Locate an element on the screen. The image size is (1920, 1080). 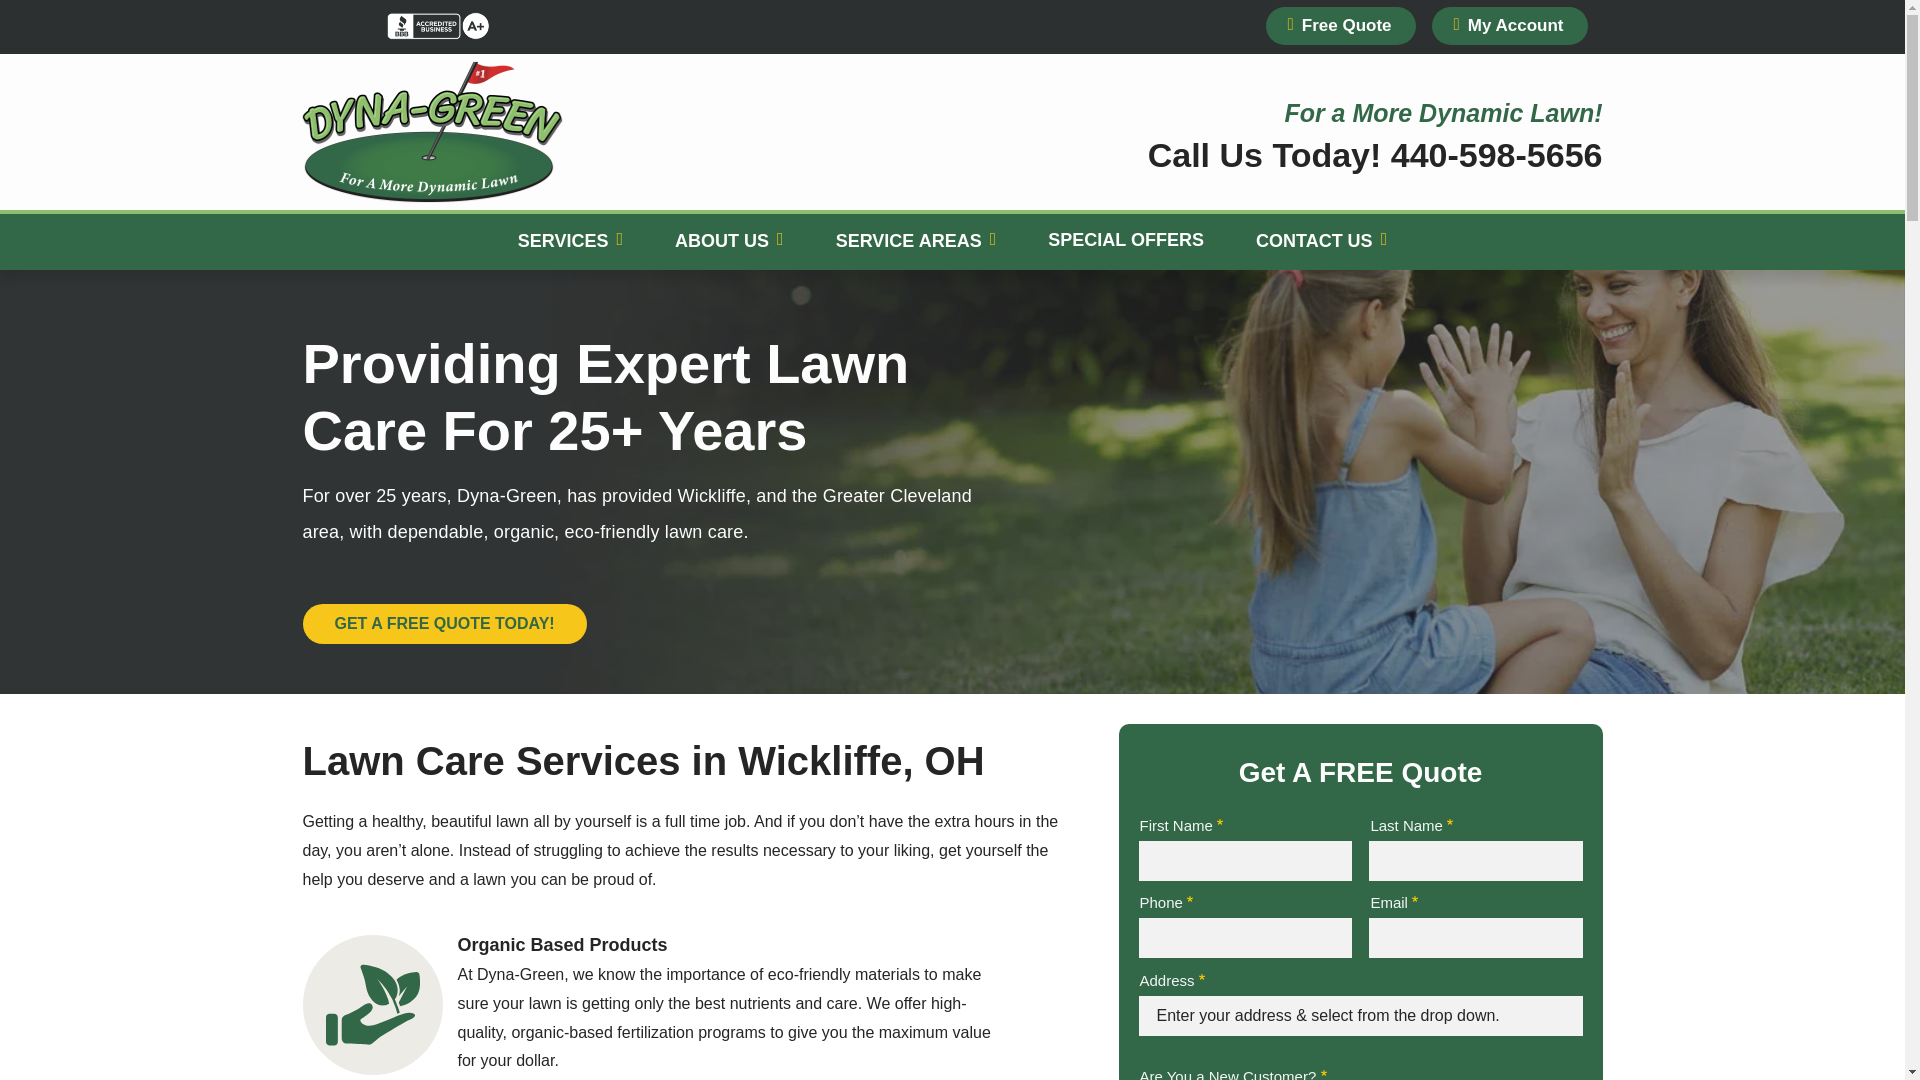
Image is located at coordinates (408, 25).